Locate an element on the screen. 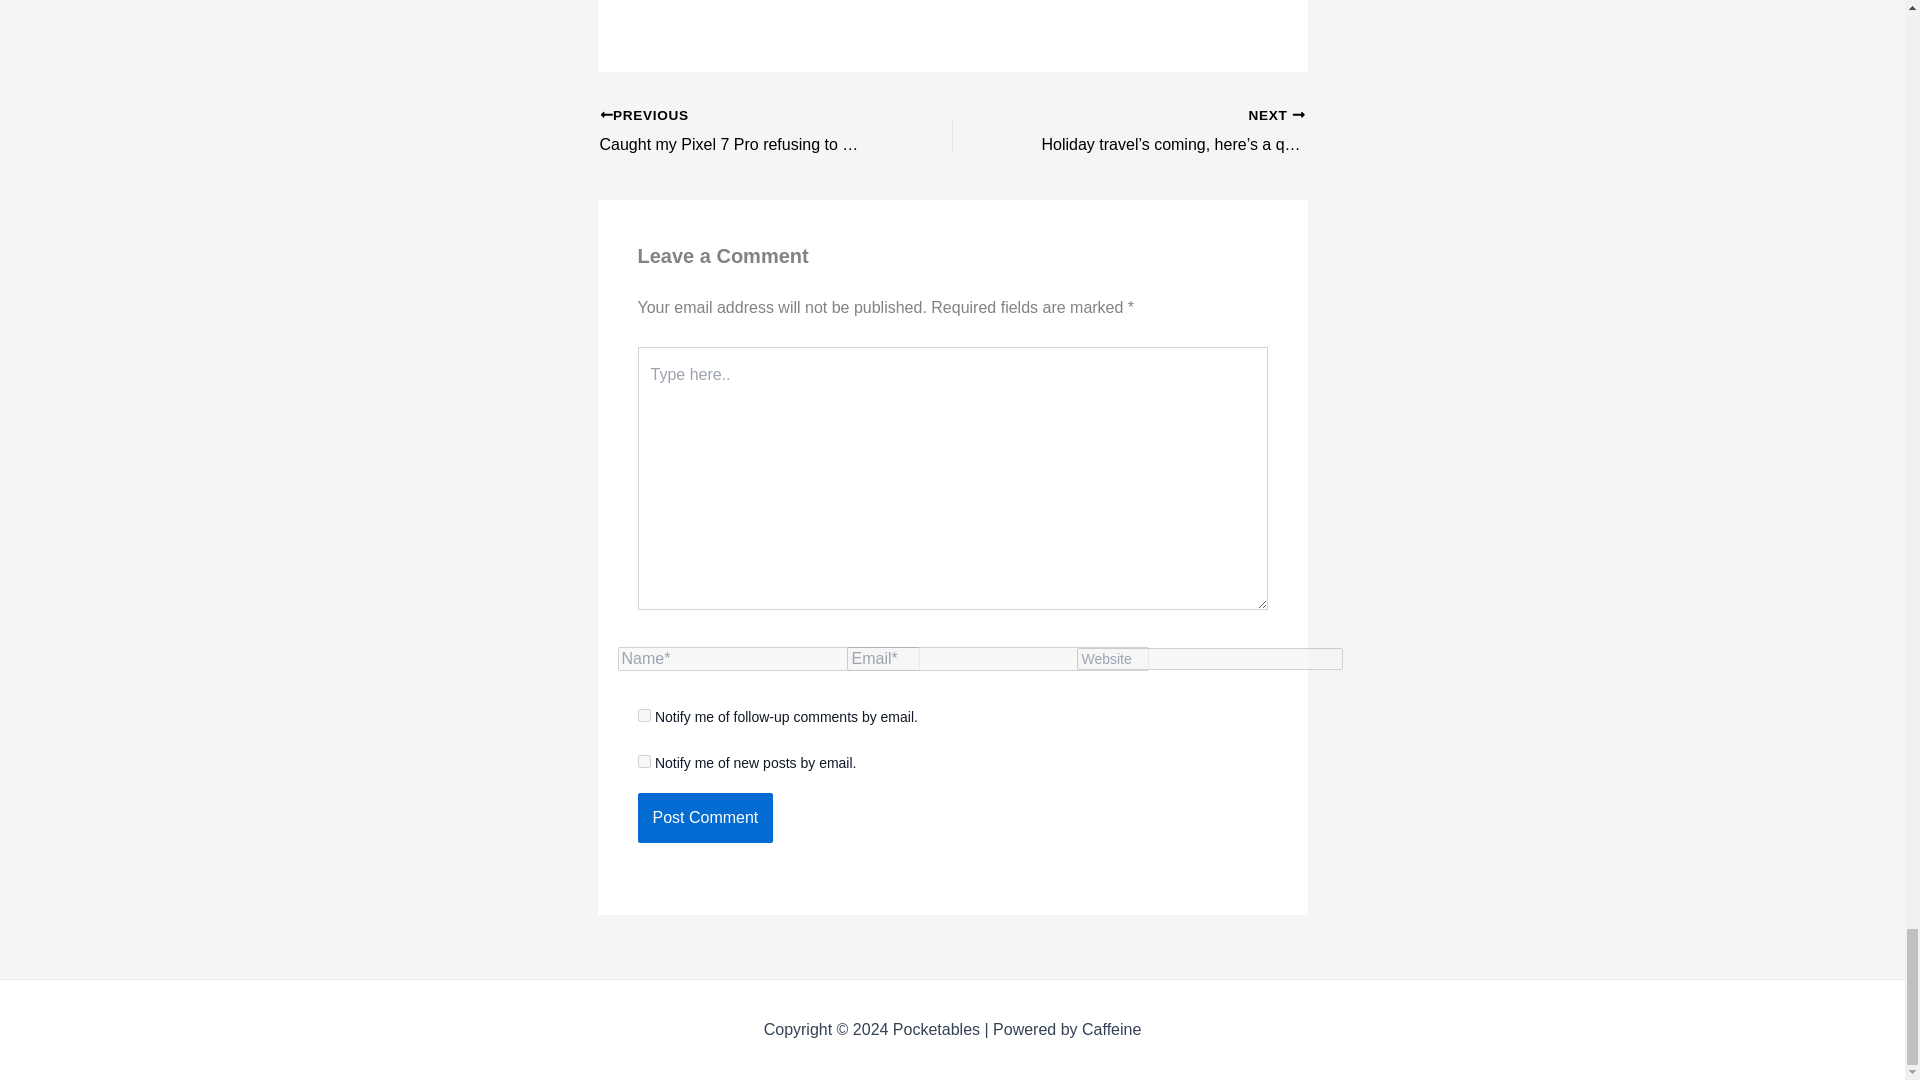 This screenshot has width=1920, height=1080. Post Comment is located at coordinates (705, 818).